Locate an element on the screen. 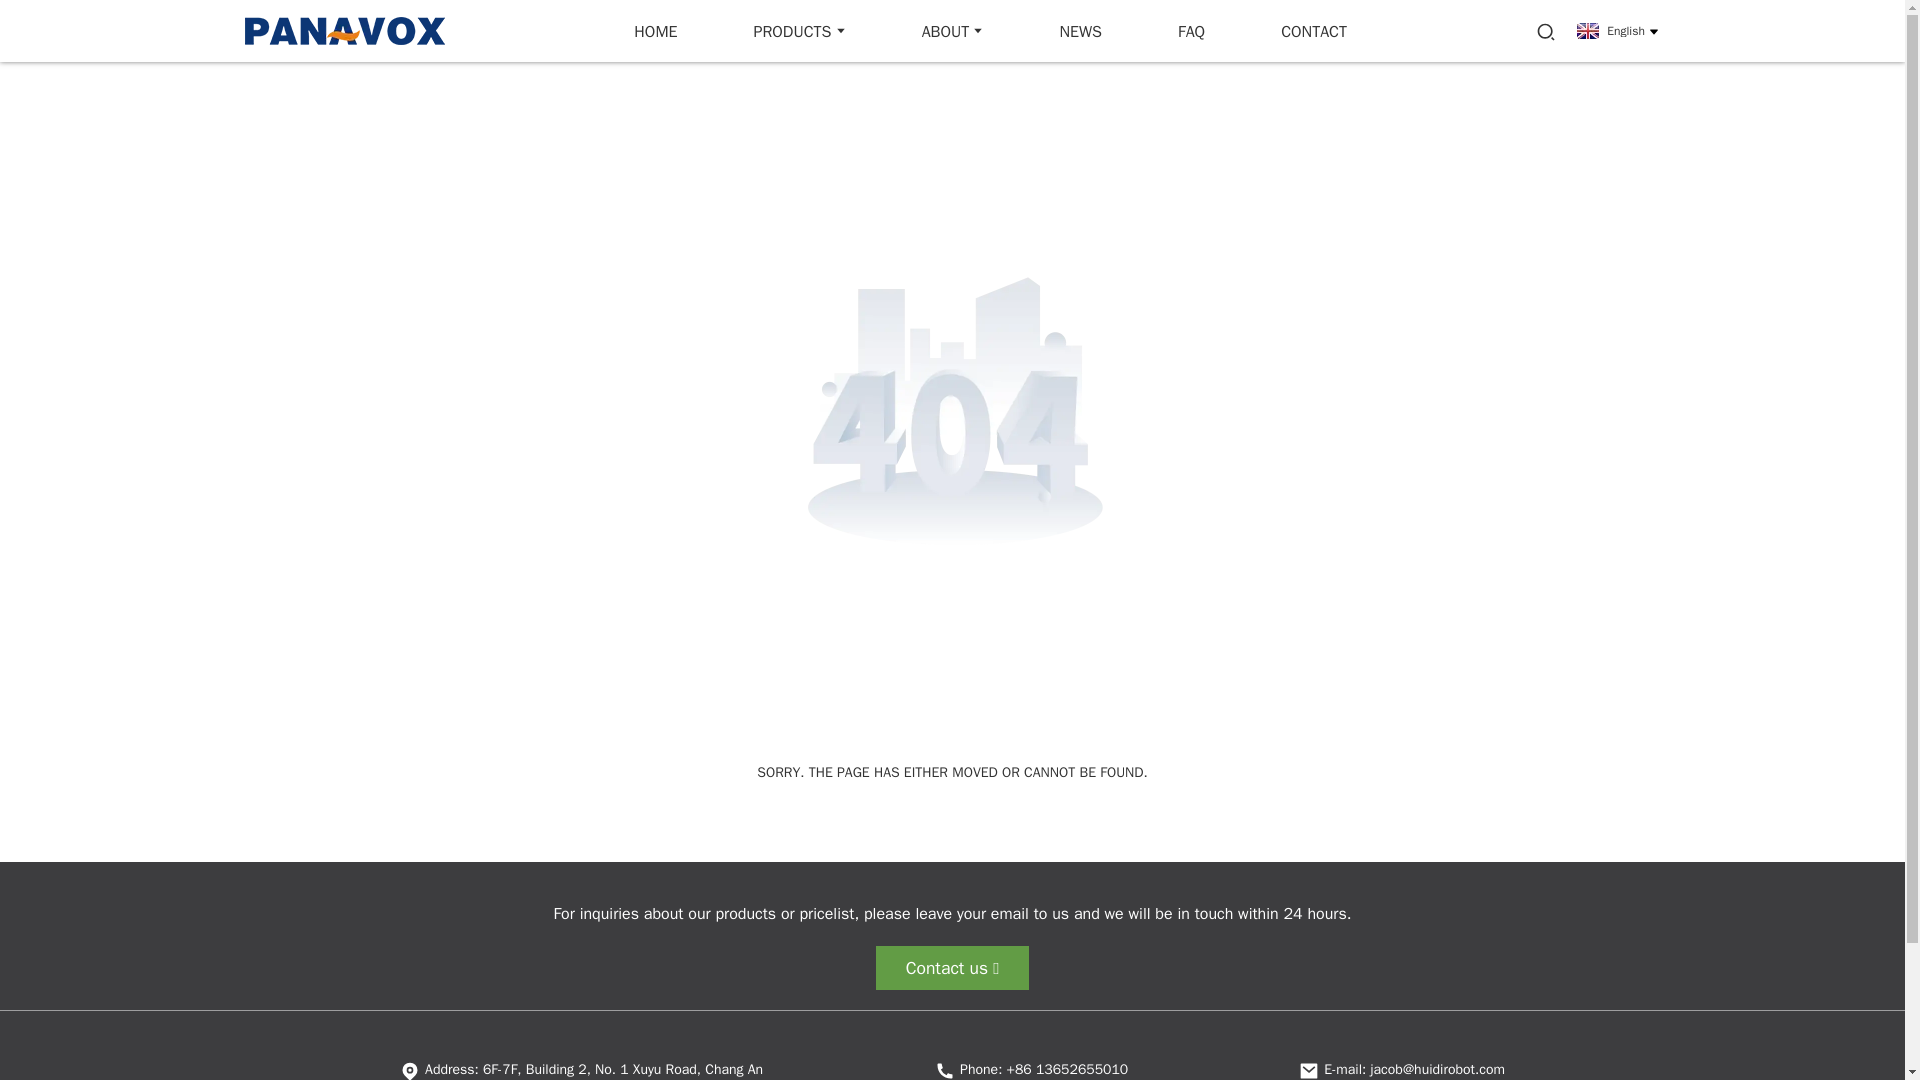 The image size is (1920, 1080). news is located at coordinates (1080, 30).